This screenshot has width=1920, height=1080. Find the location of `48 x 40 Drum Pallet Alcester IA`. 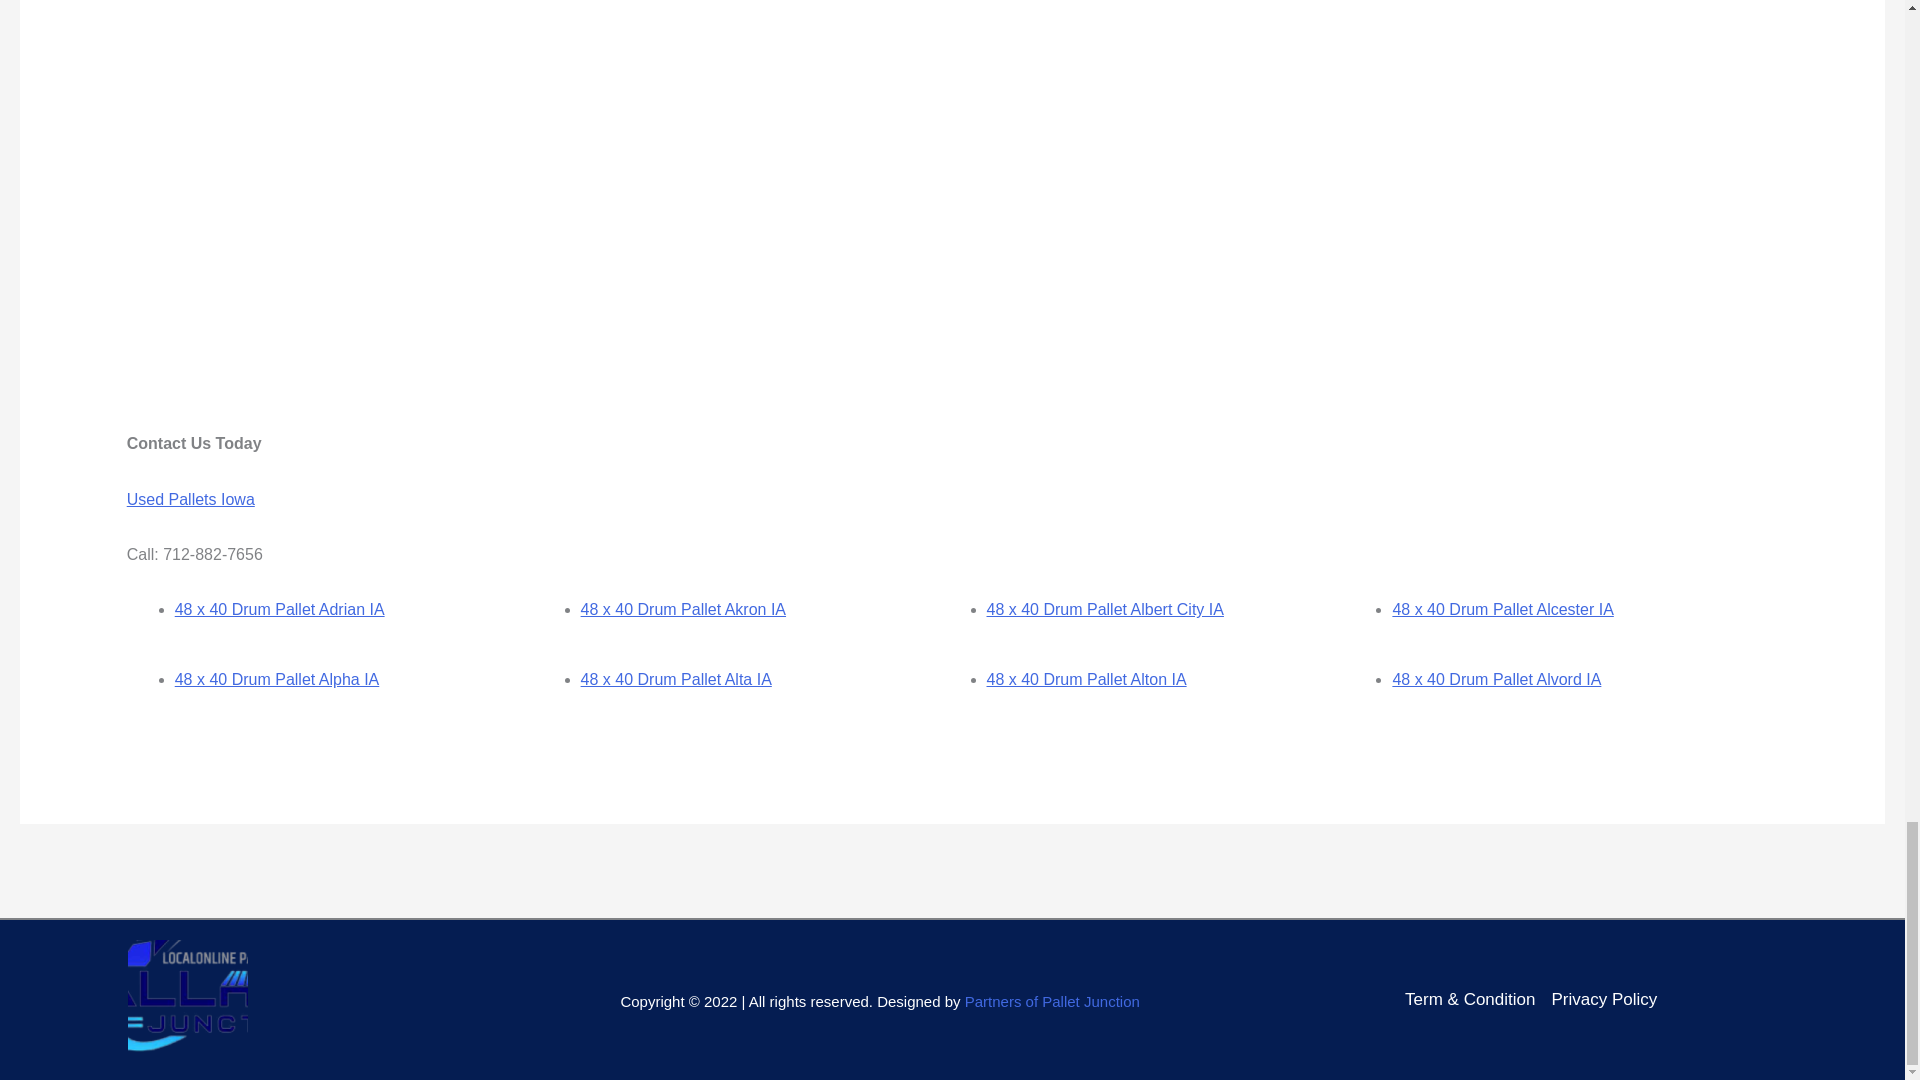

48 x 40 Drum Pallet Alcester IA is located at coordinates (1502, 608).